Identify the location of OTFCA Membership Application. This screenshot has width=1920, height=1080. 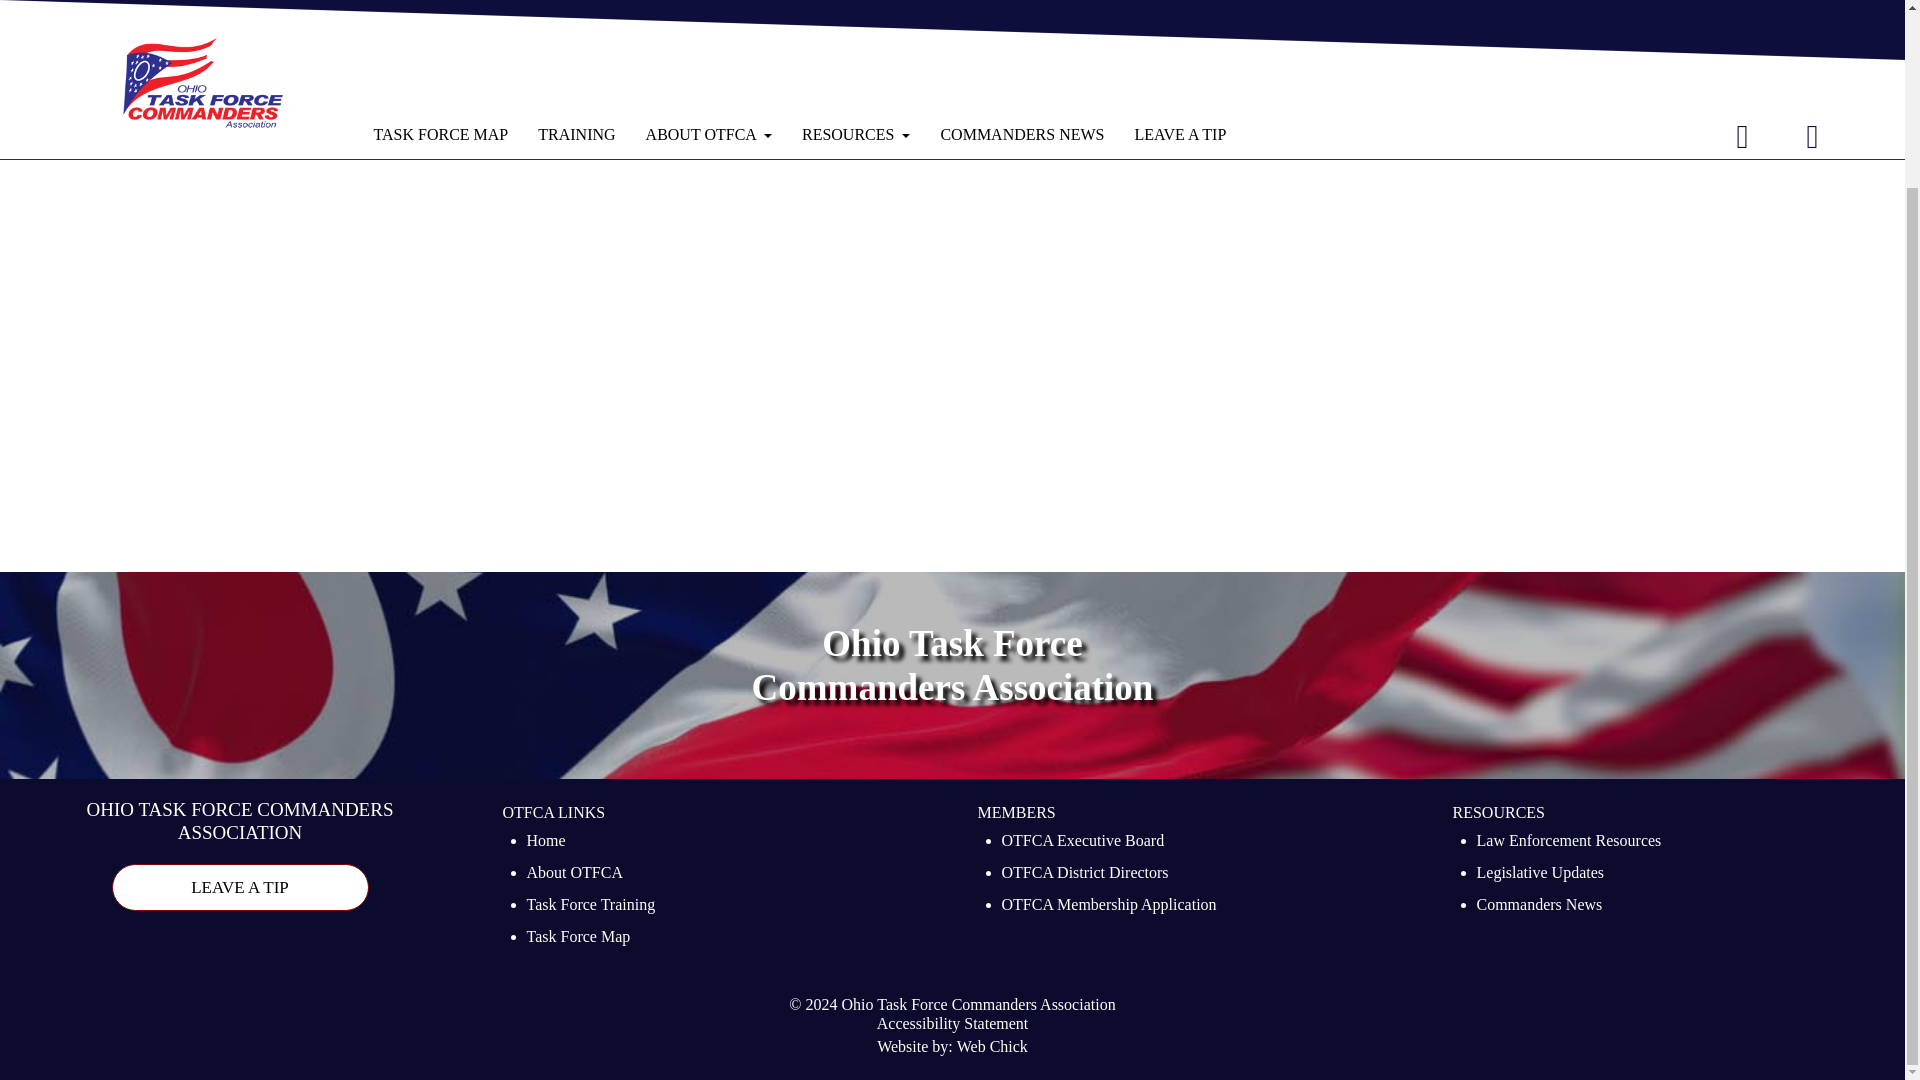
(1110, 907).